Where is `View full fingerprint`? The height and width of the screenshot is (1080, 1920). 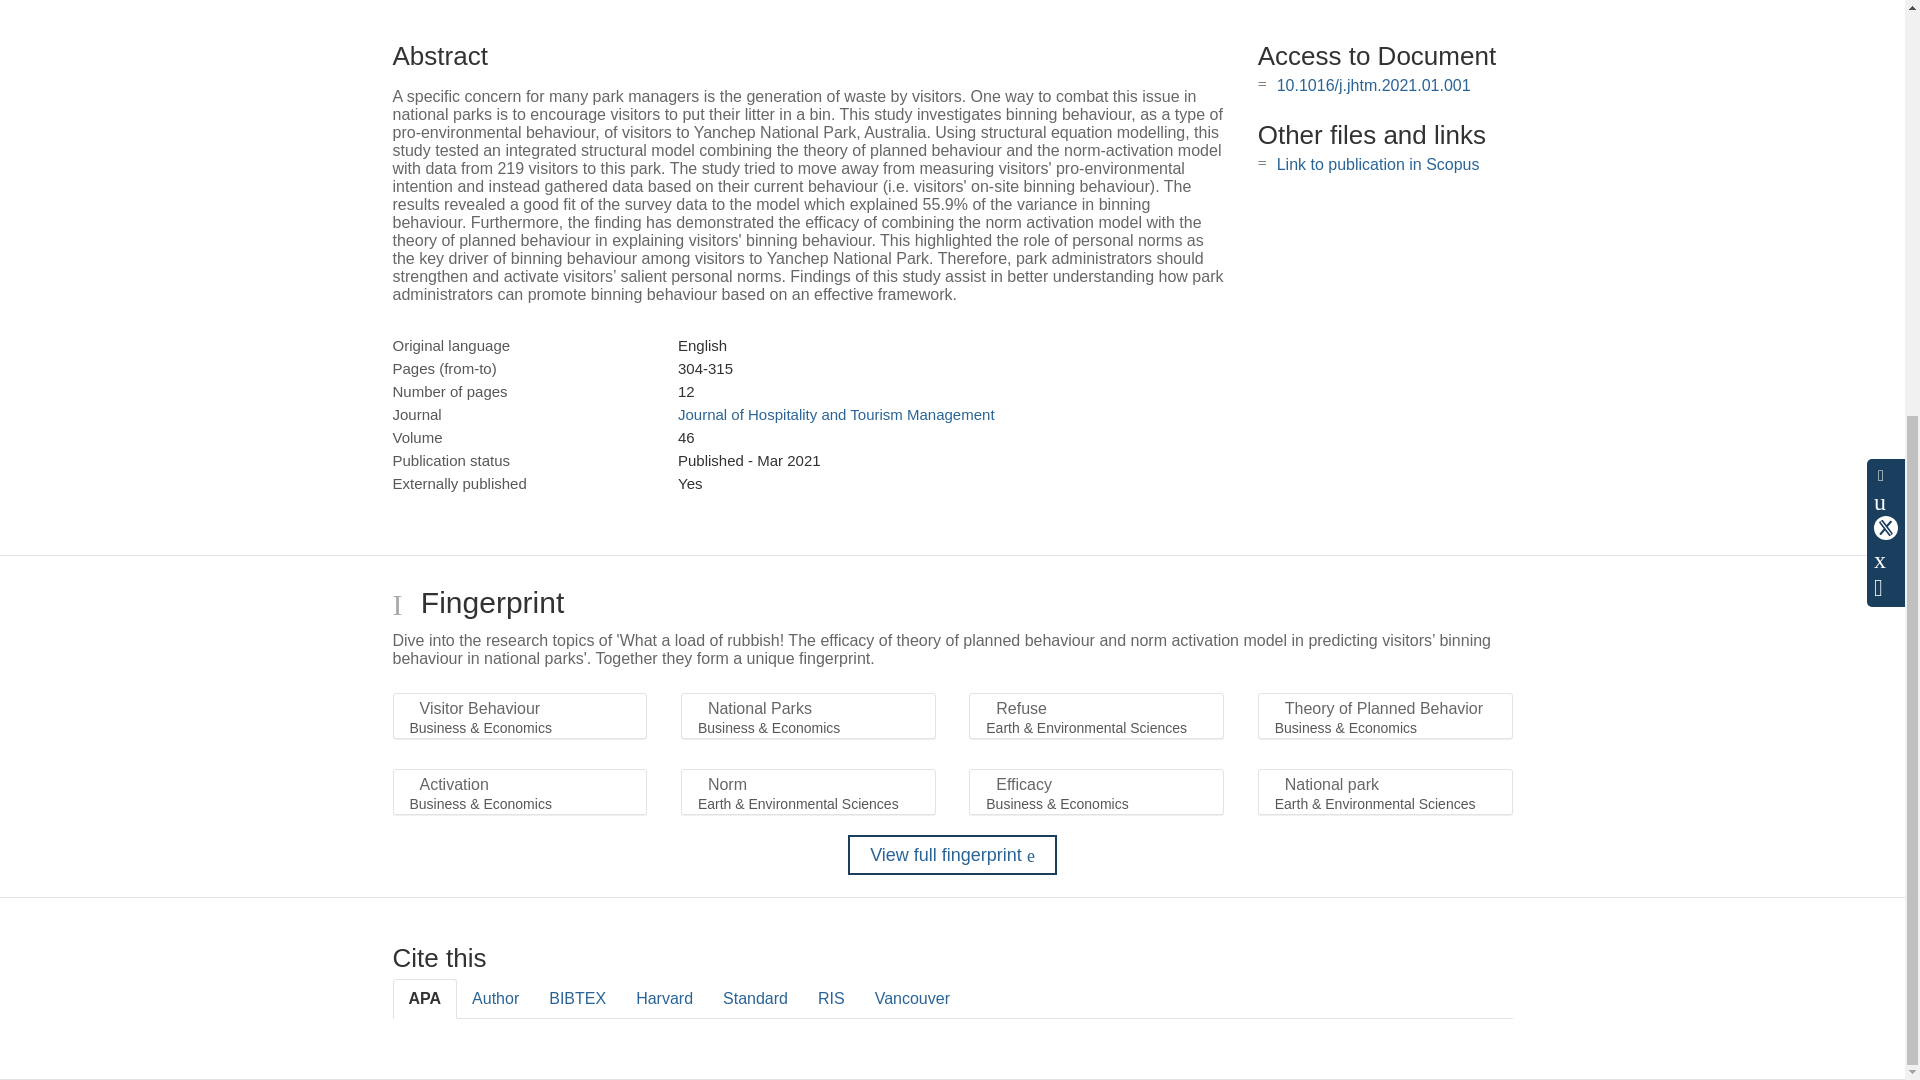 View full fingerprint is located at coordinates (952, 854).